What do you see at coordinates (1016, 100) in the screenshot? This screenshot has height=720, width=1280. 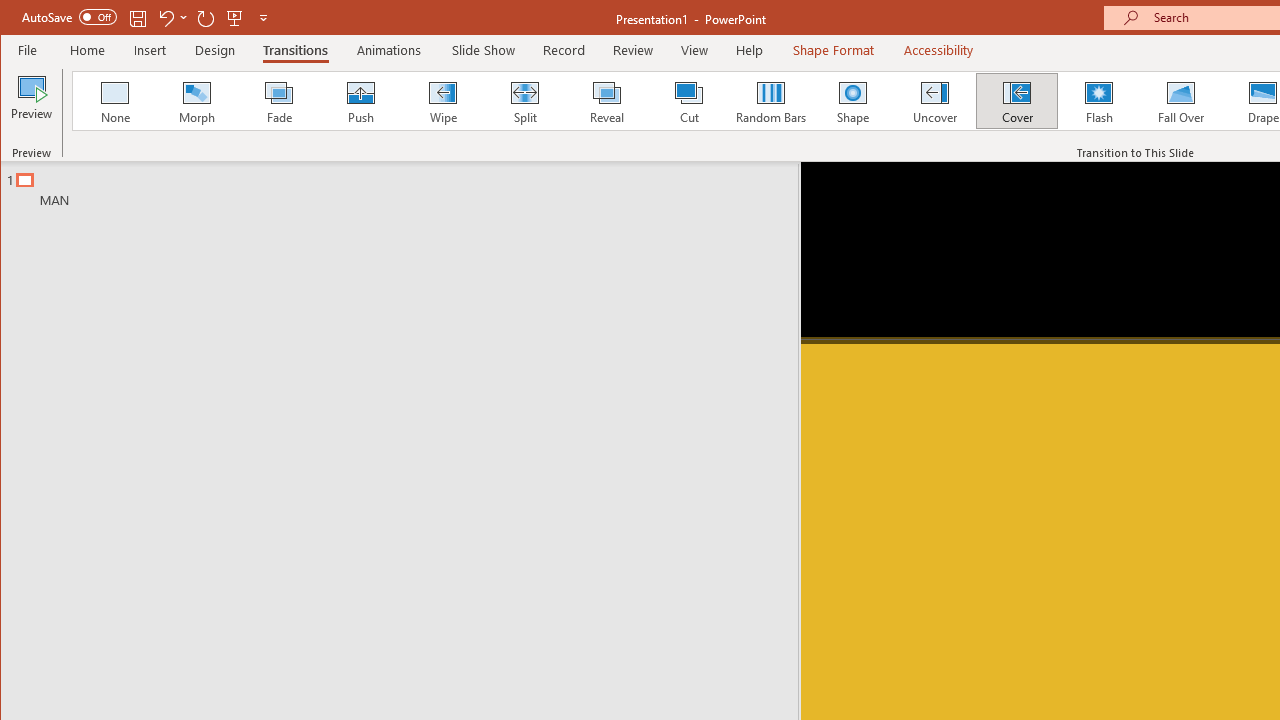 I see `Cover` at bounding box center [1016, 100].